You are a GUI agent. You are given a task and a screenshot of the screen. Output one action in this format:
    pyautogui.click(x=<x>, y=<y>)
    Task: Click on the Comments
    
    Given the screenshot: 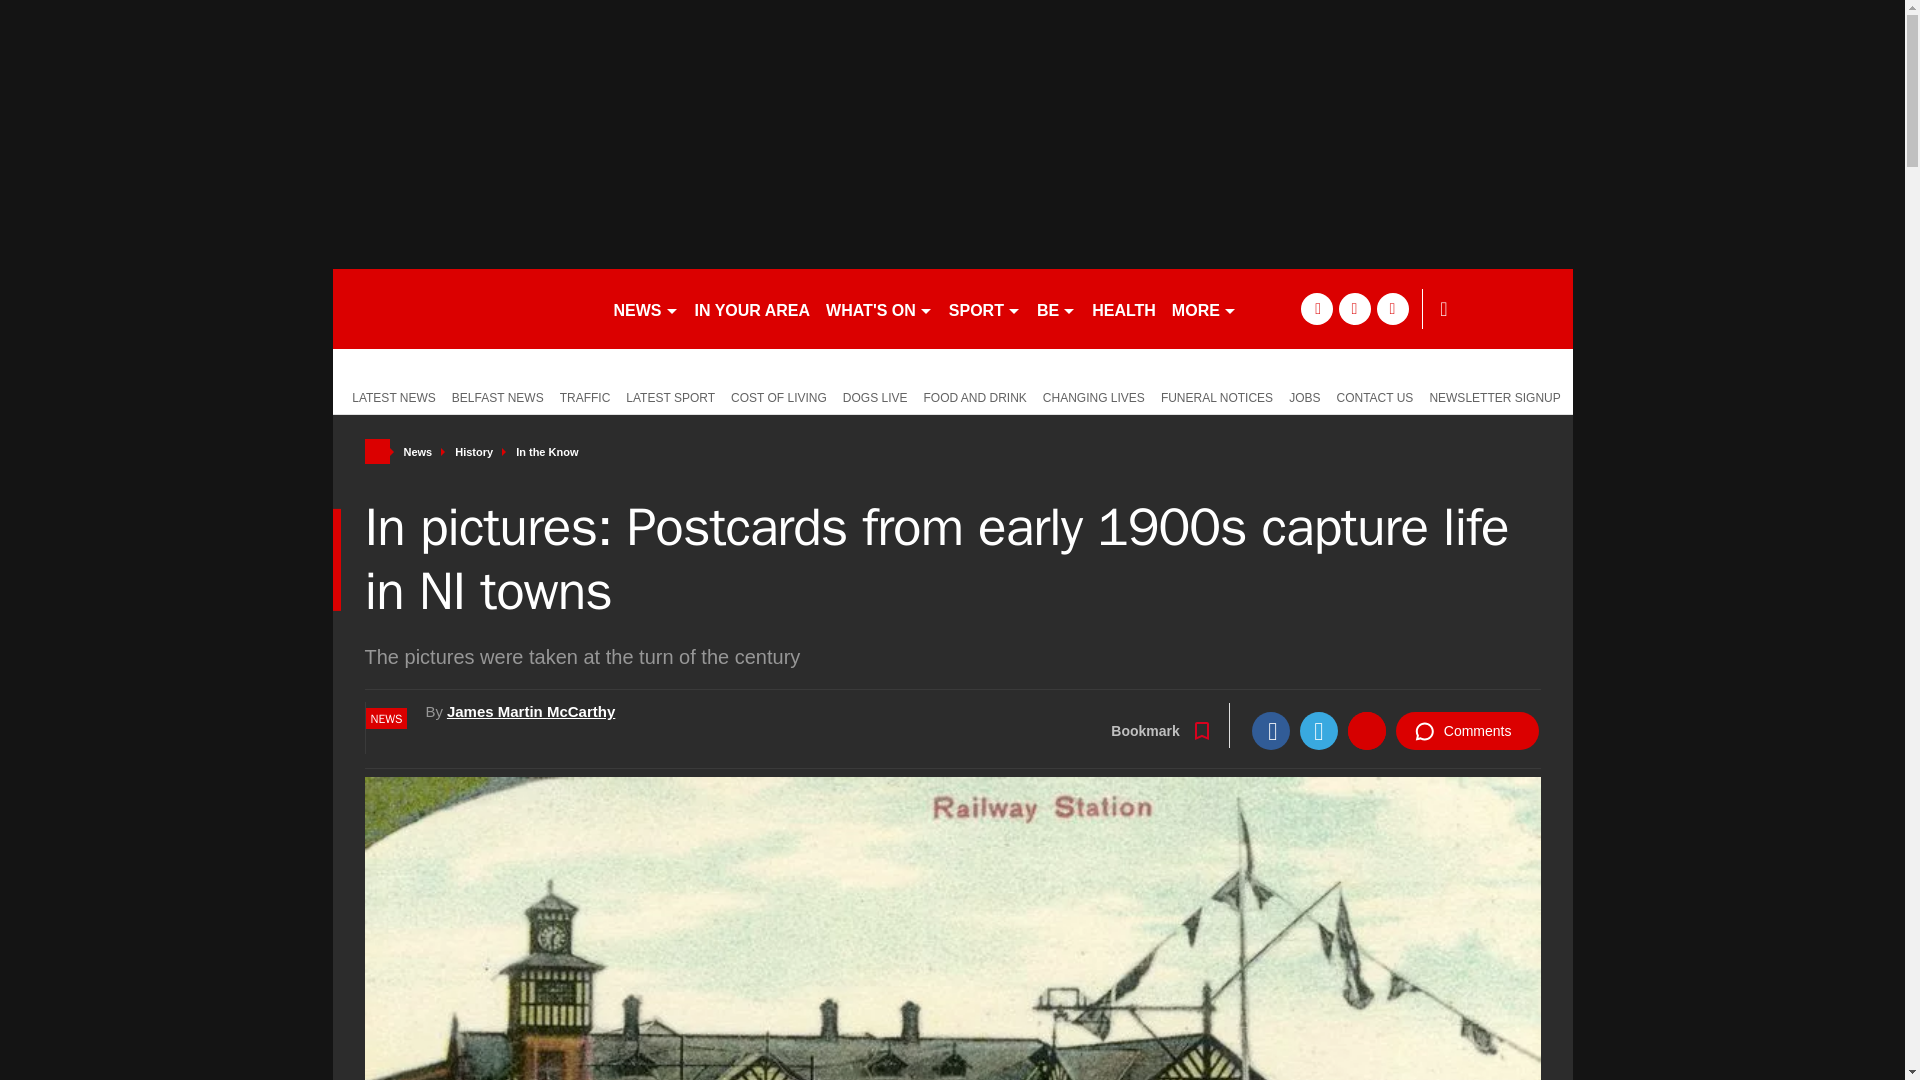 What is the action you would take?
    pyautogui.click(x=1467, y=730)
    